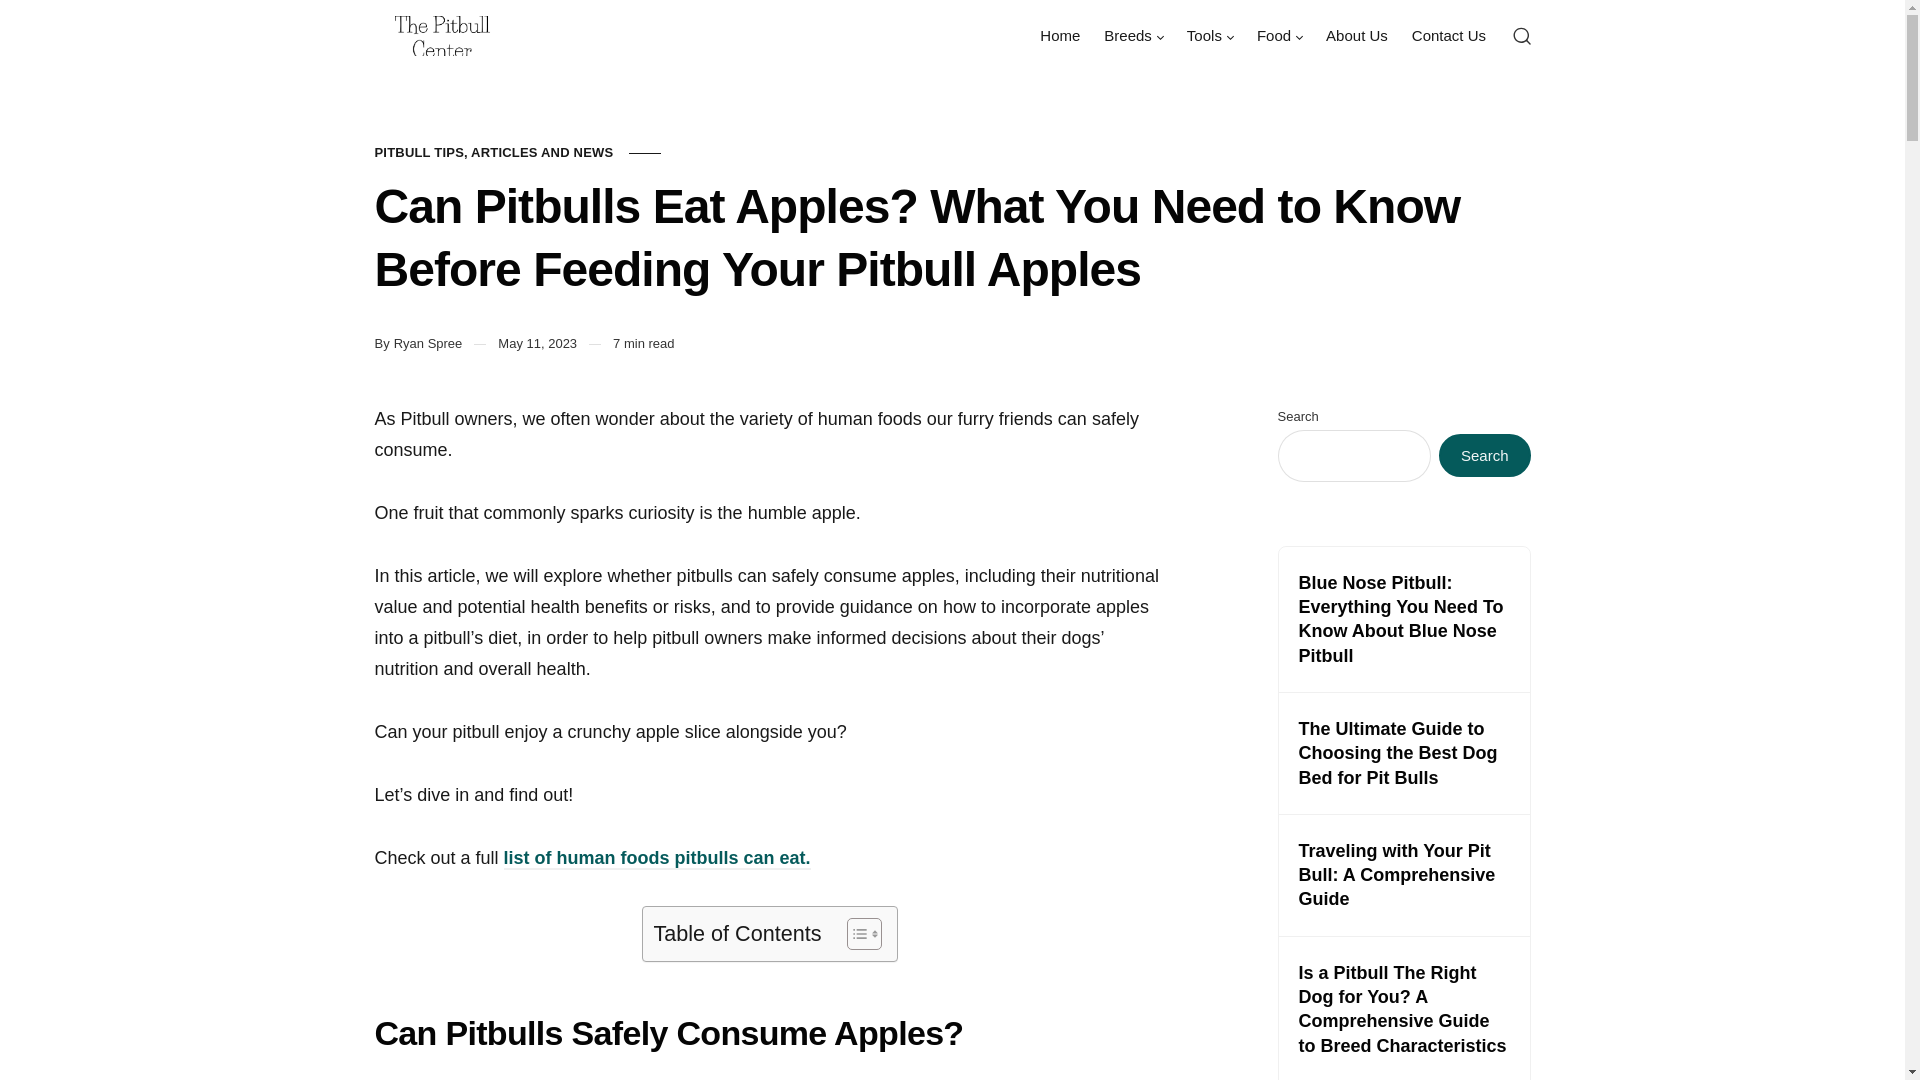 The width and height of the screenshot is (1920, 1080). What do you see at coordinates (1278, 36) in the screenshot?
I see `Food` at bounding box center [1278, 36].